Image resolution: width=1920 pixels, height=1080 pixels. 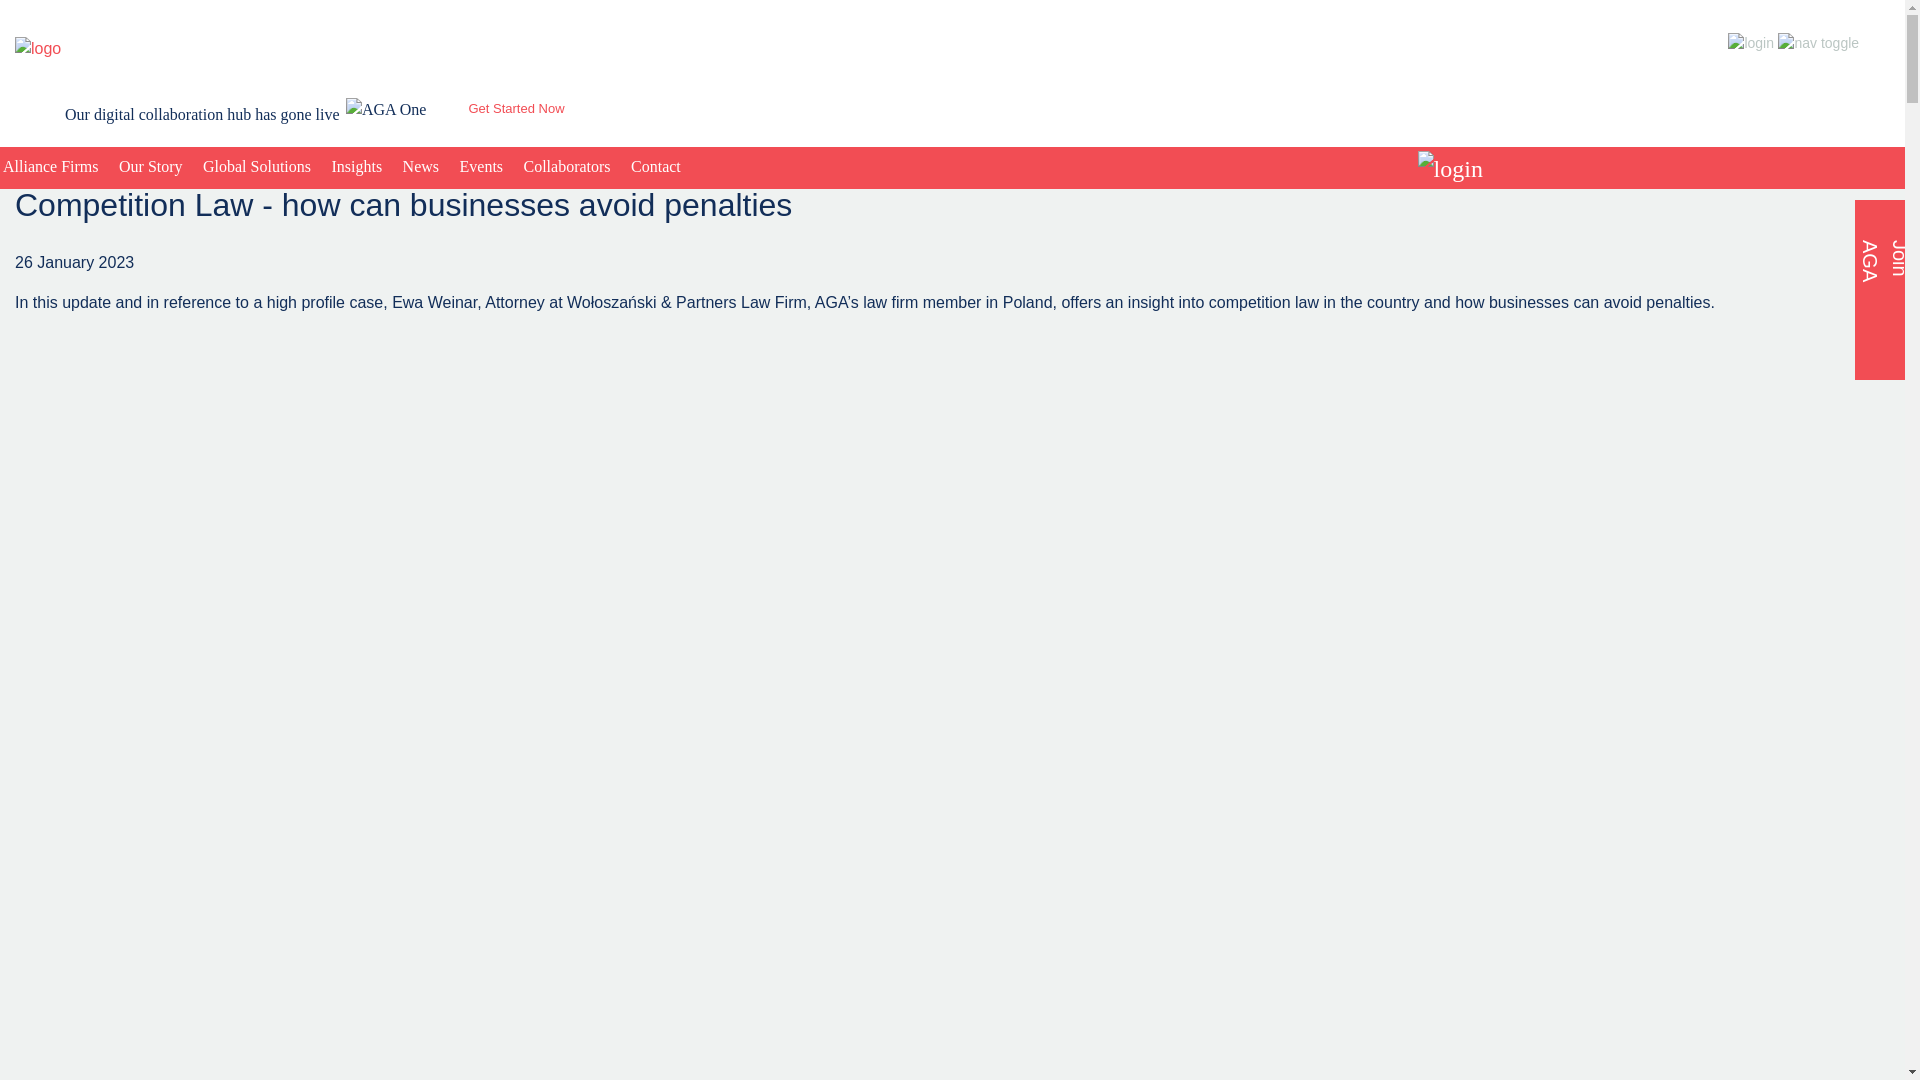 What do you see at coordinates (567, 166) in the screenshot?
I see `Collaborators` at bounding box center [567, 166].